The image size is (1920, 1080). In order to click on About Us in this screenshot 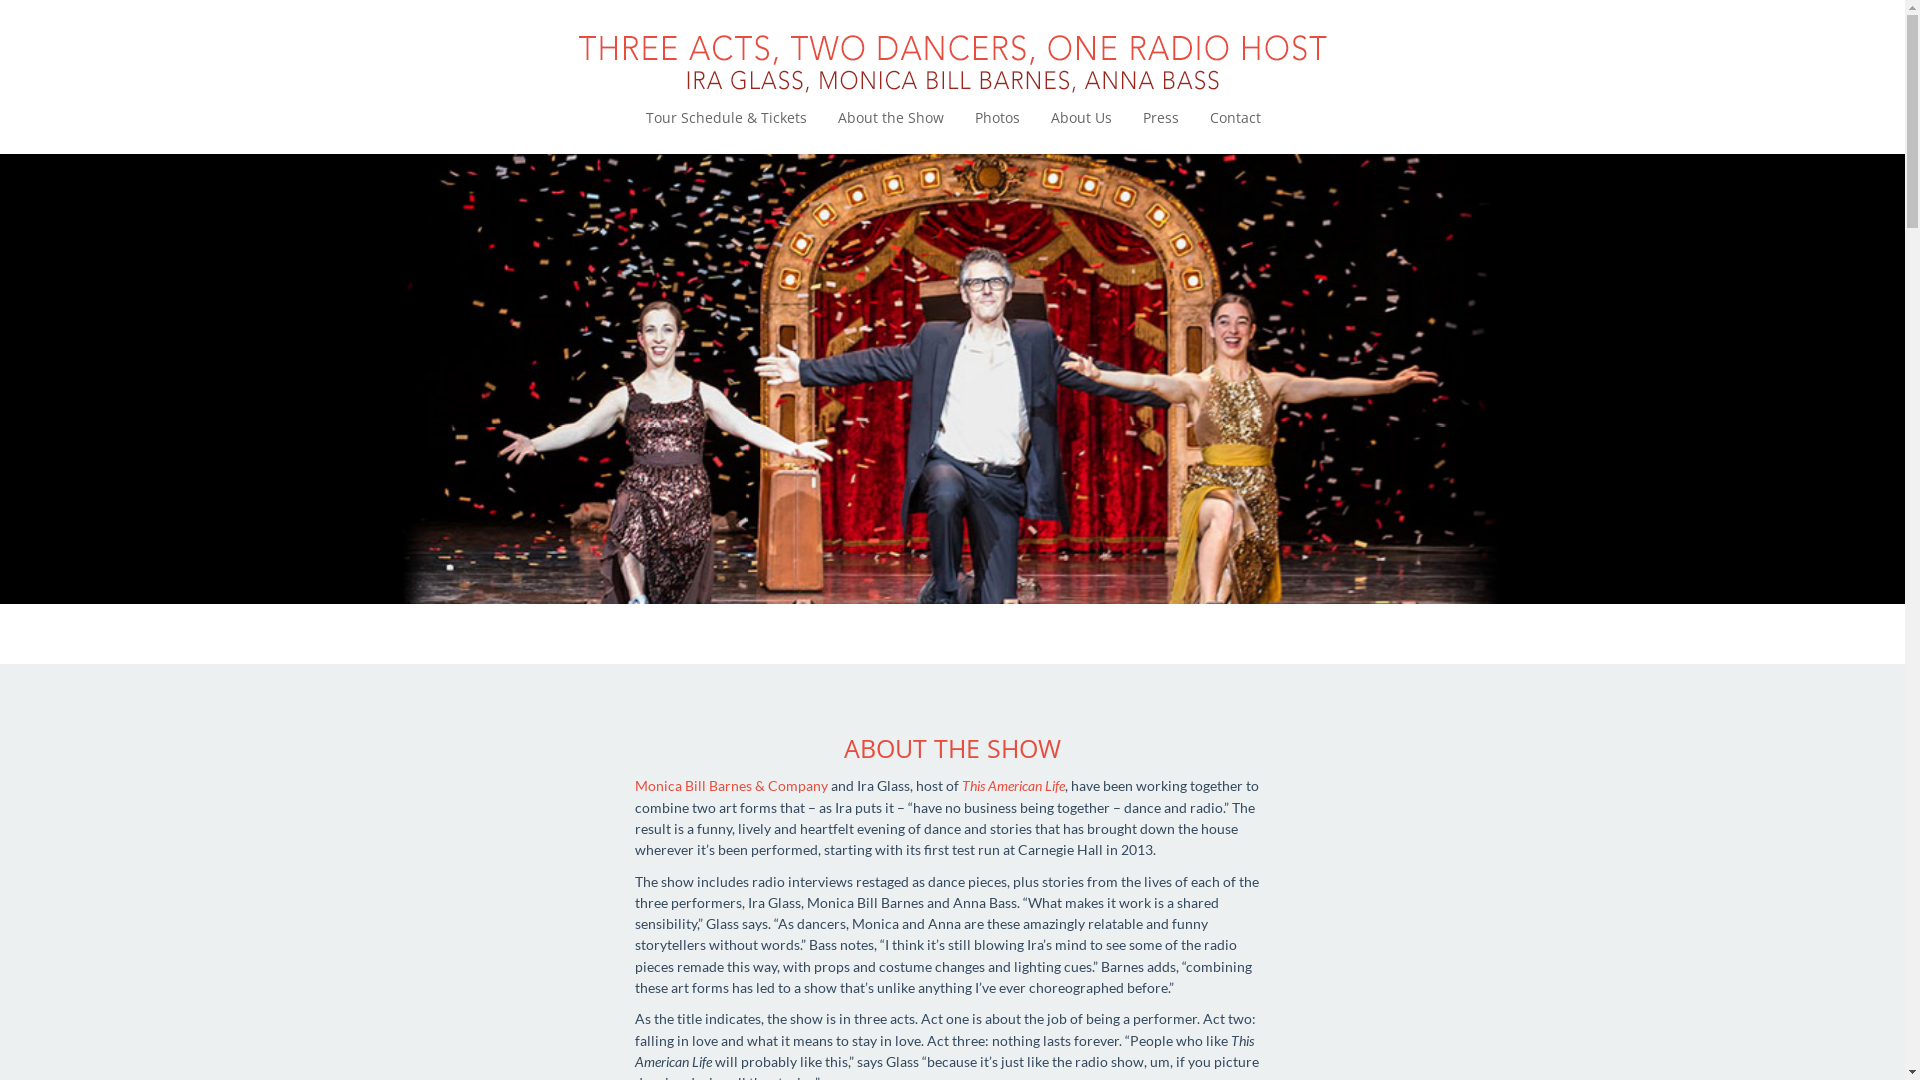, I will do `click(1082, 118)`.